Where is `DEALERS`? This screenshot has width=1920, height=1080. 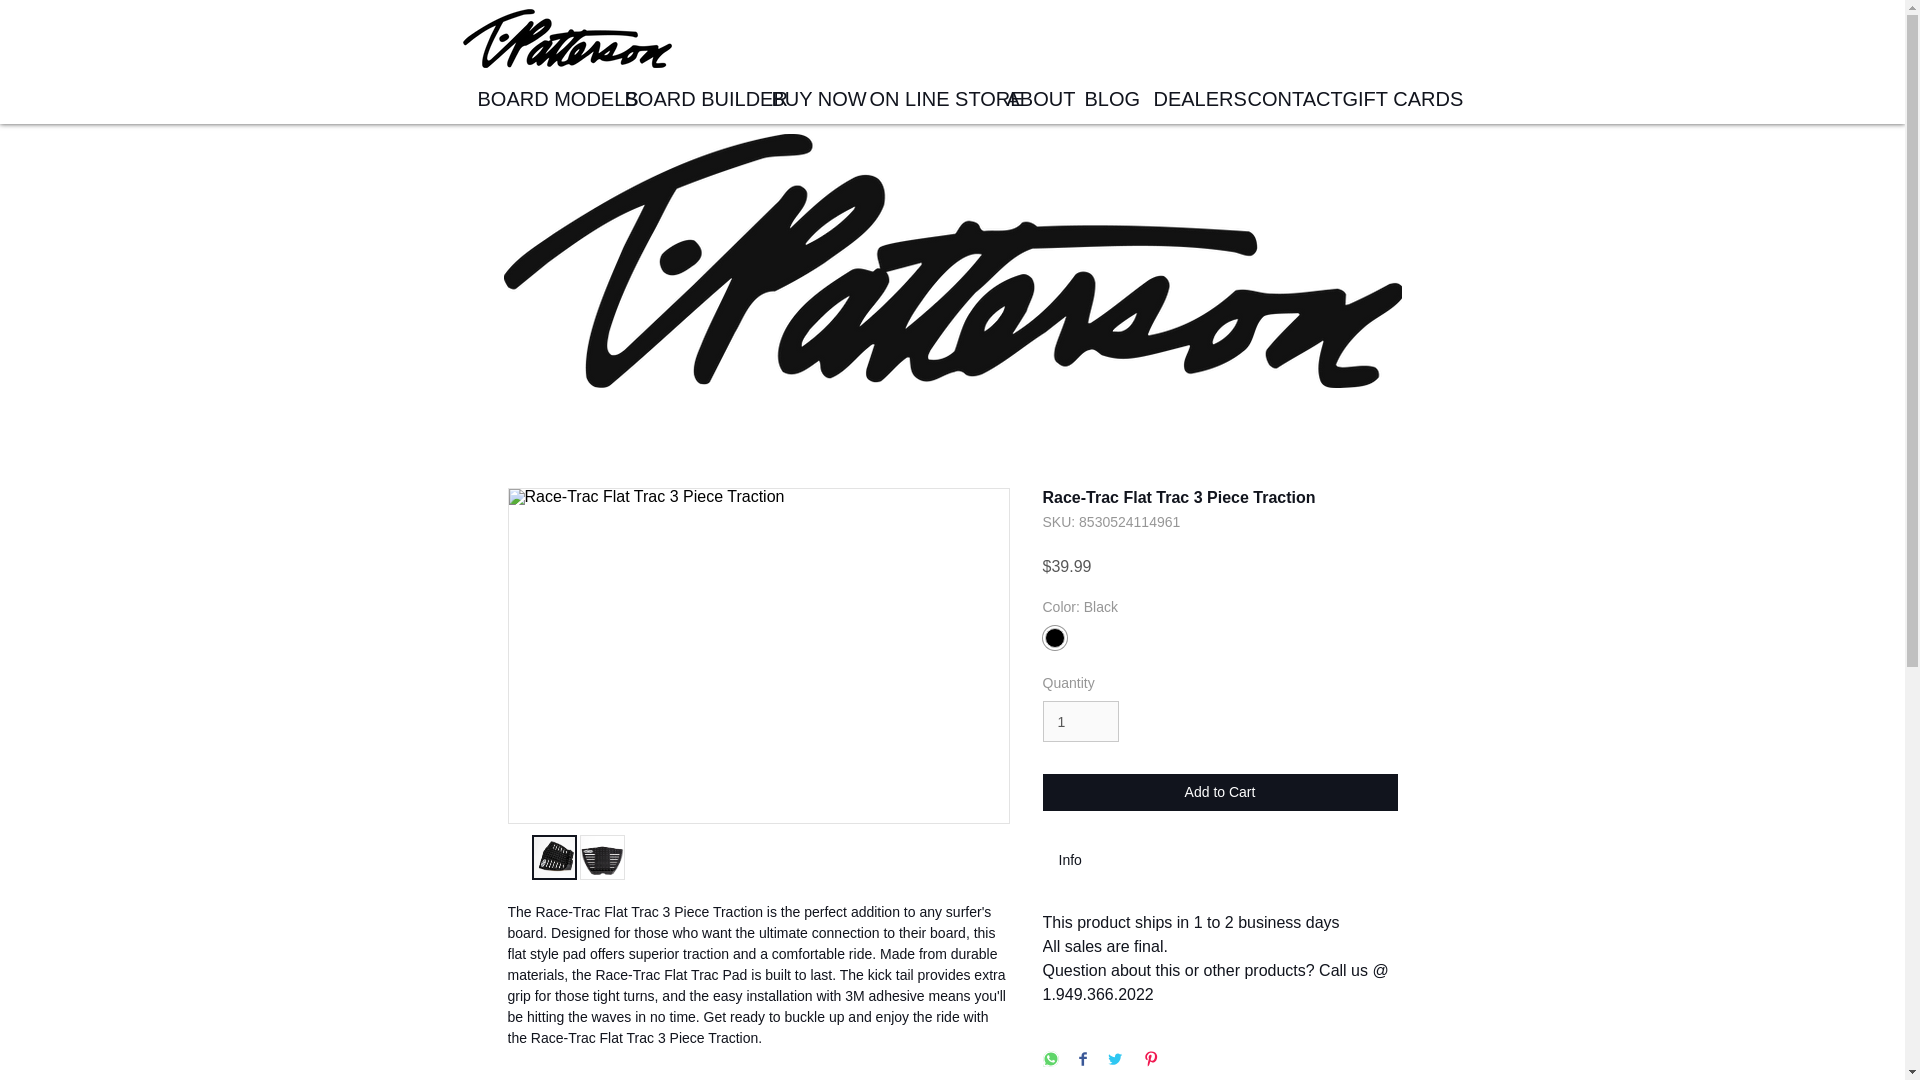 DEALERS is located at coordinates (1185, 99).